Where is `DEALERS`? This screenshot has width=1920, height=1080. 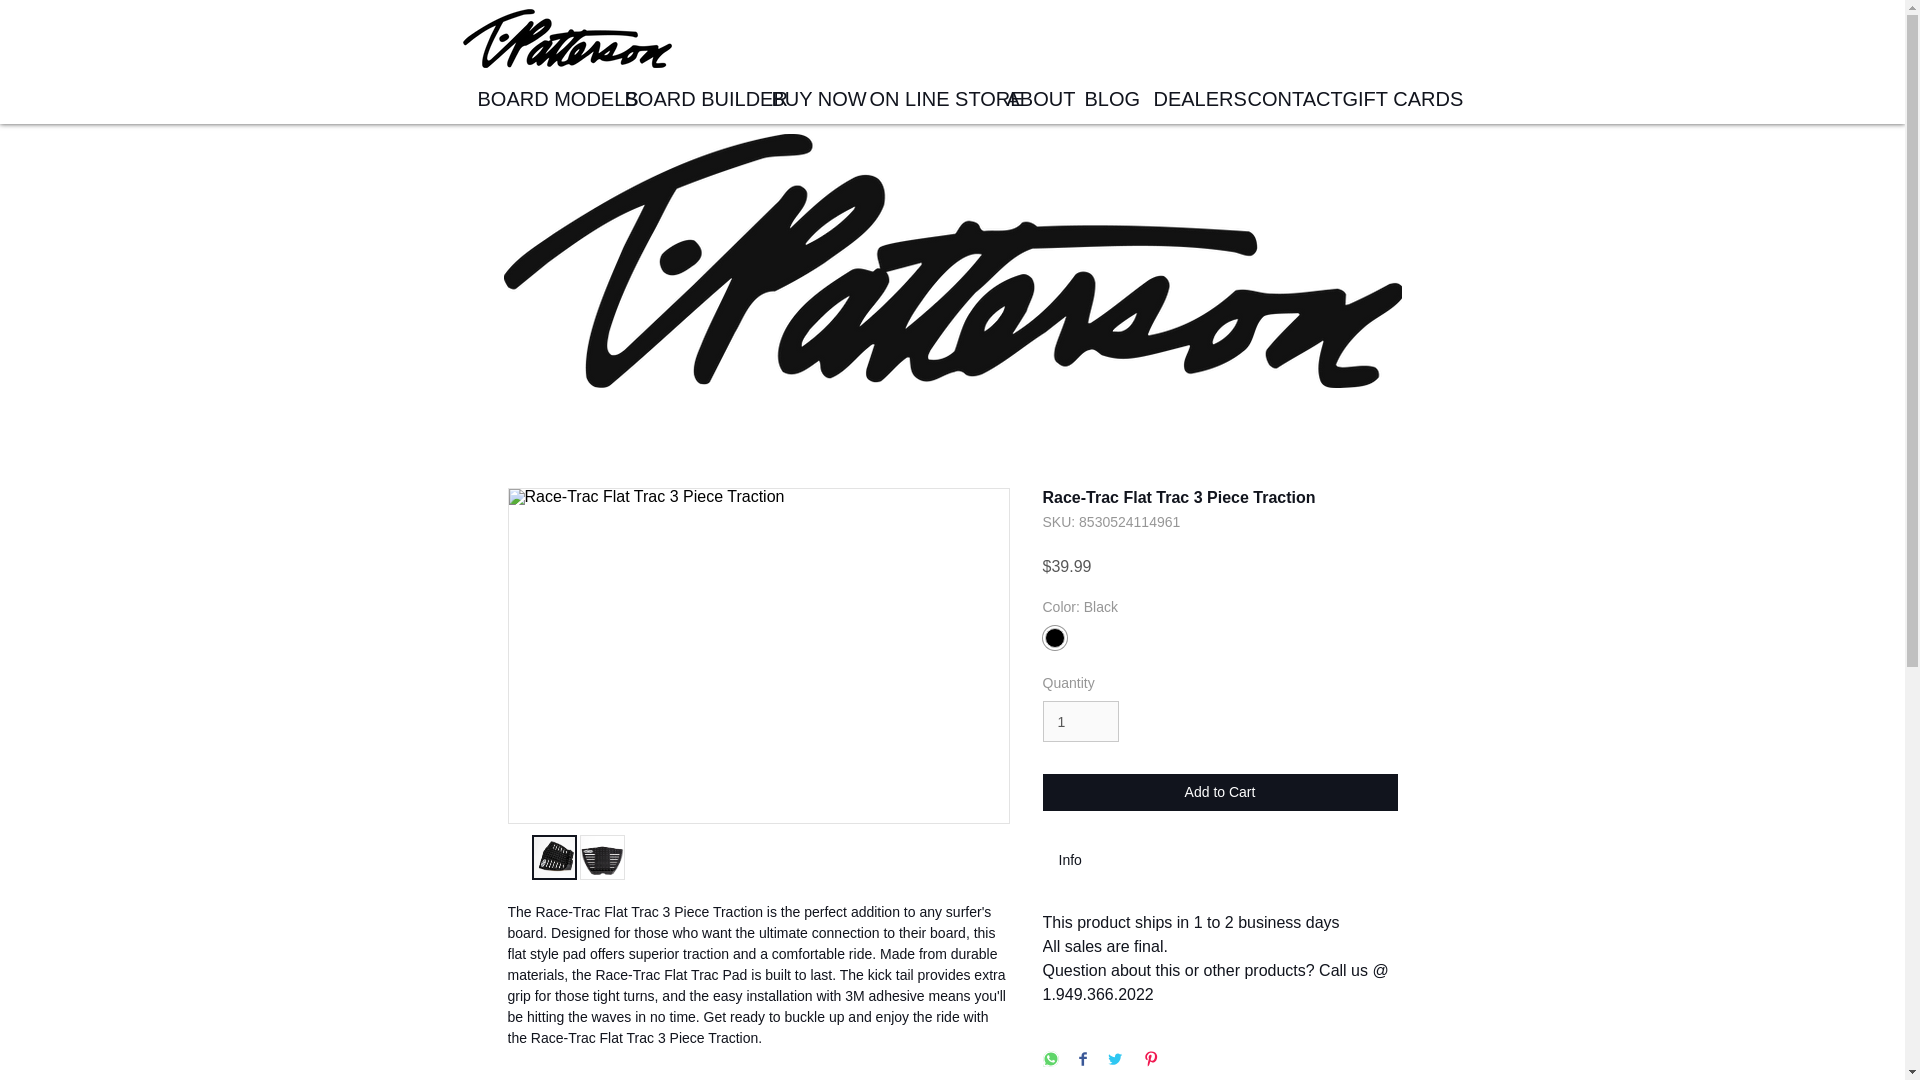 DEALERS is located at coordinates (1185, 99).